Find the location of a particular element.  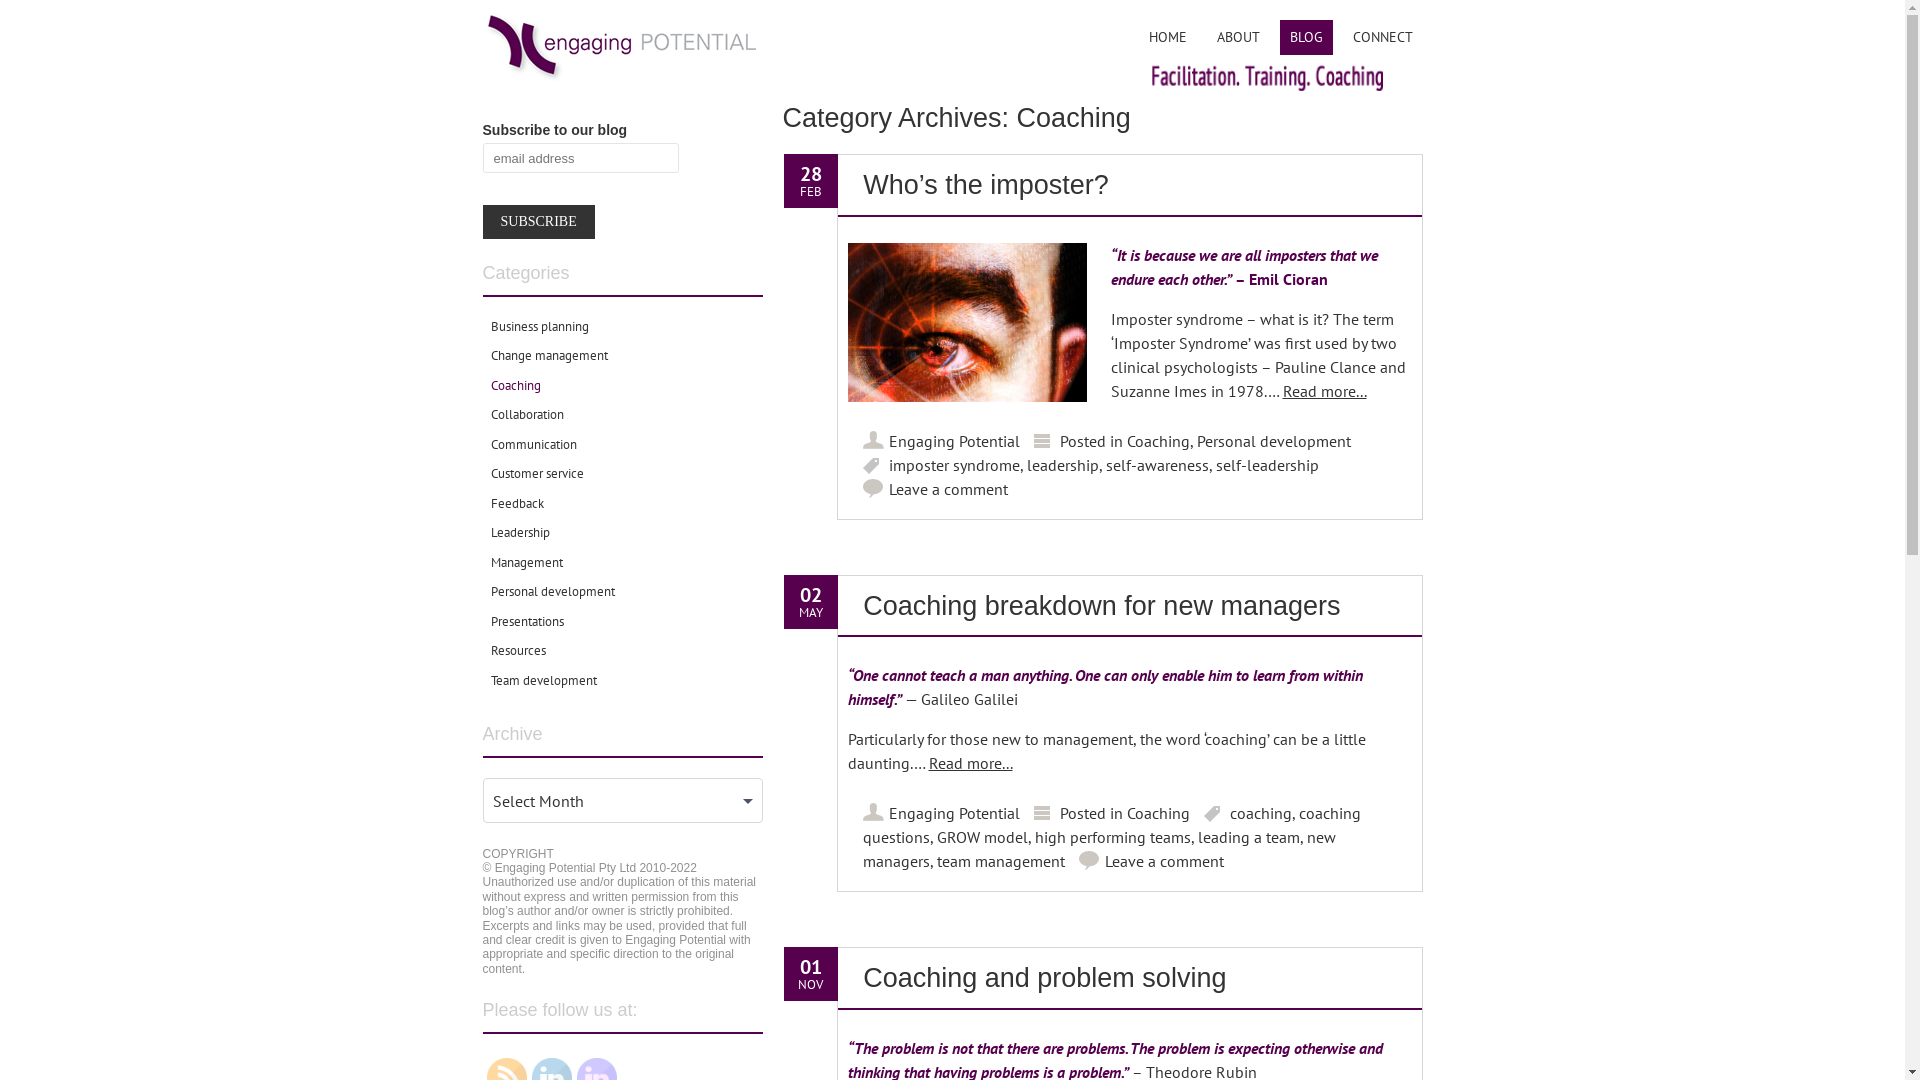

CONNECT is located at coordinates (1382, 38).